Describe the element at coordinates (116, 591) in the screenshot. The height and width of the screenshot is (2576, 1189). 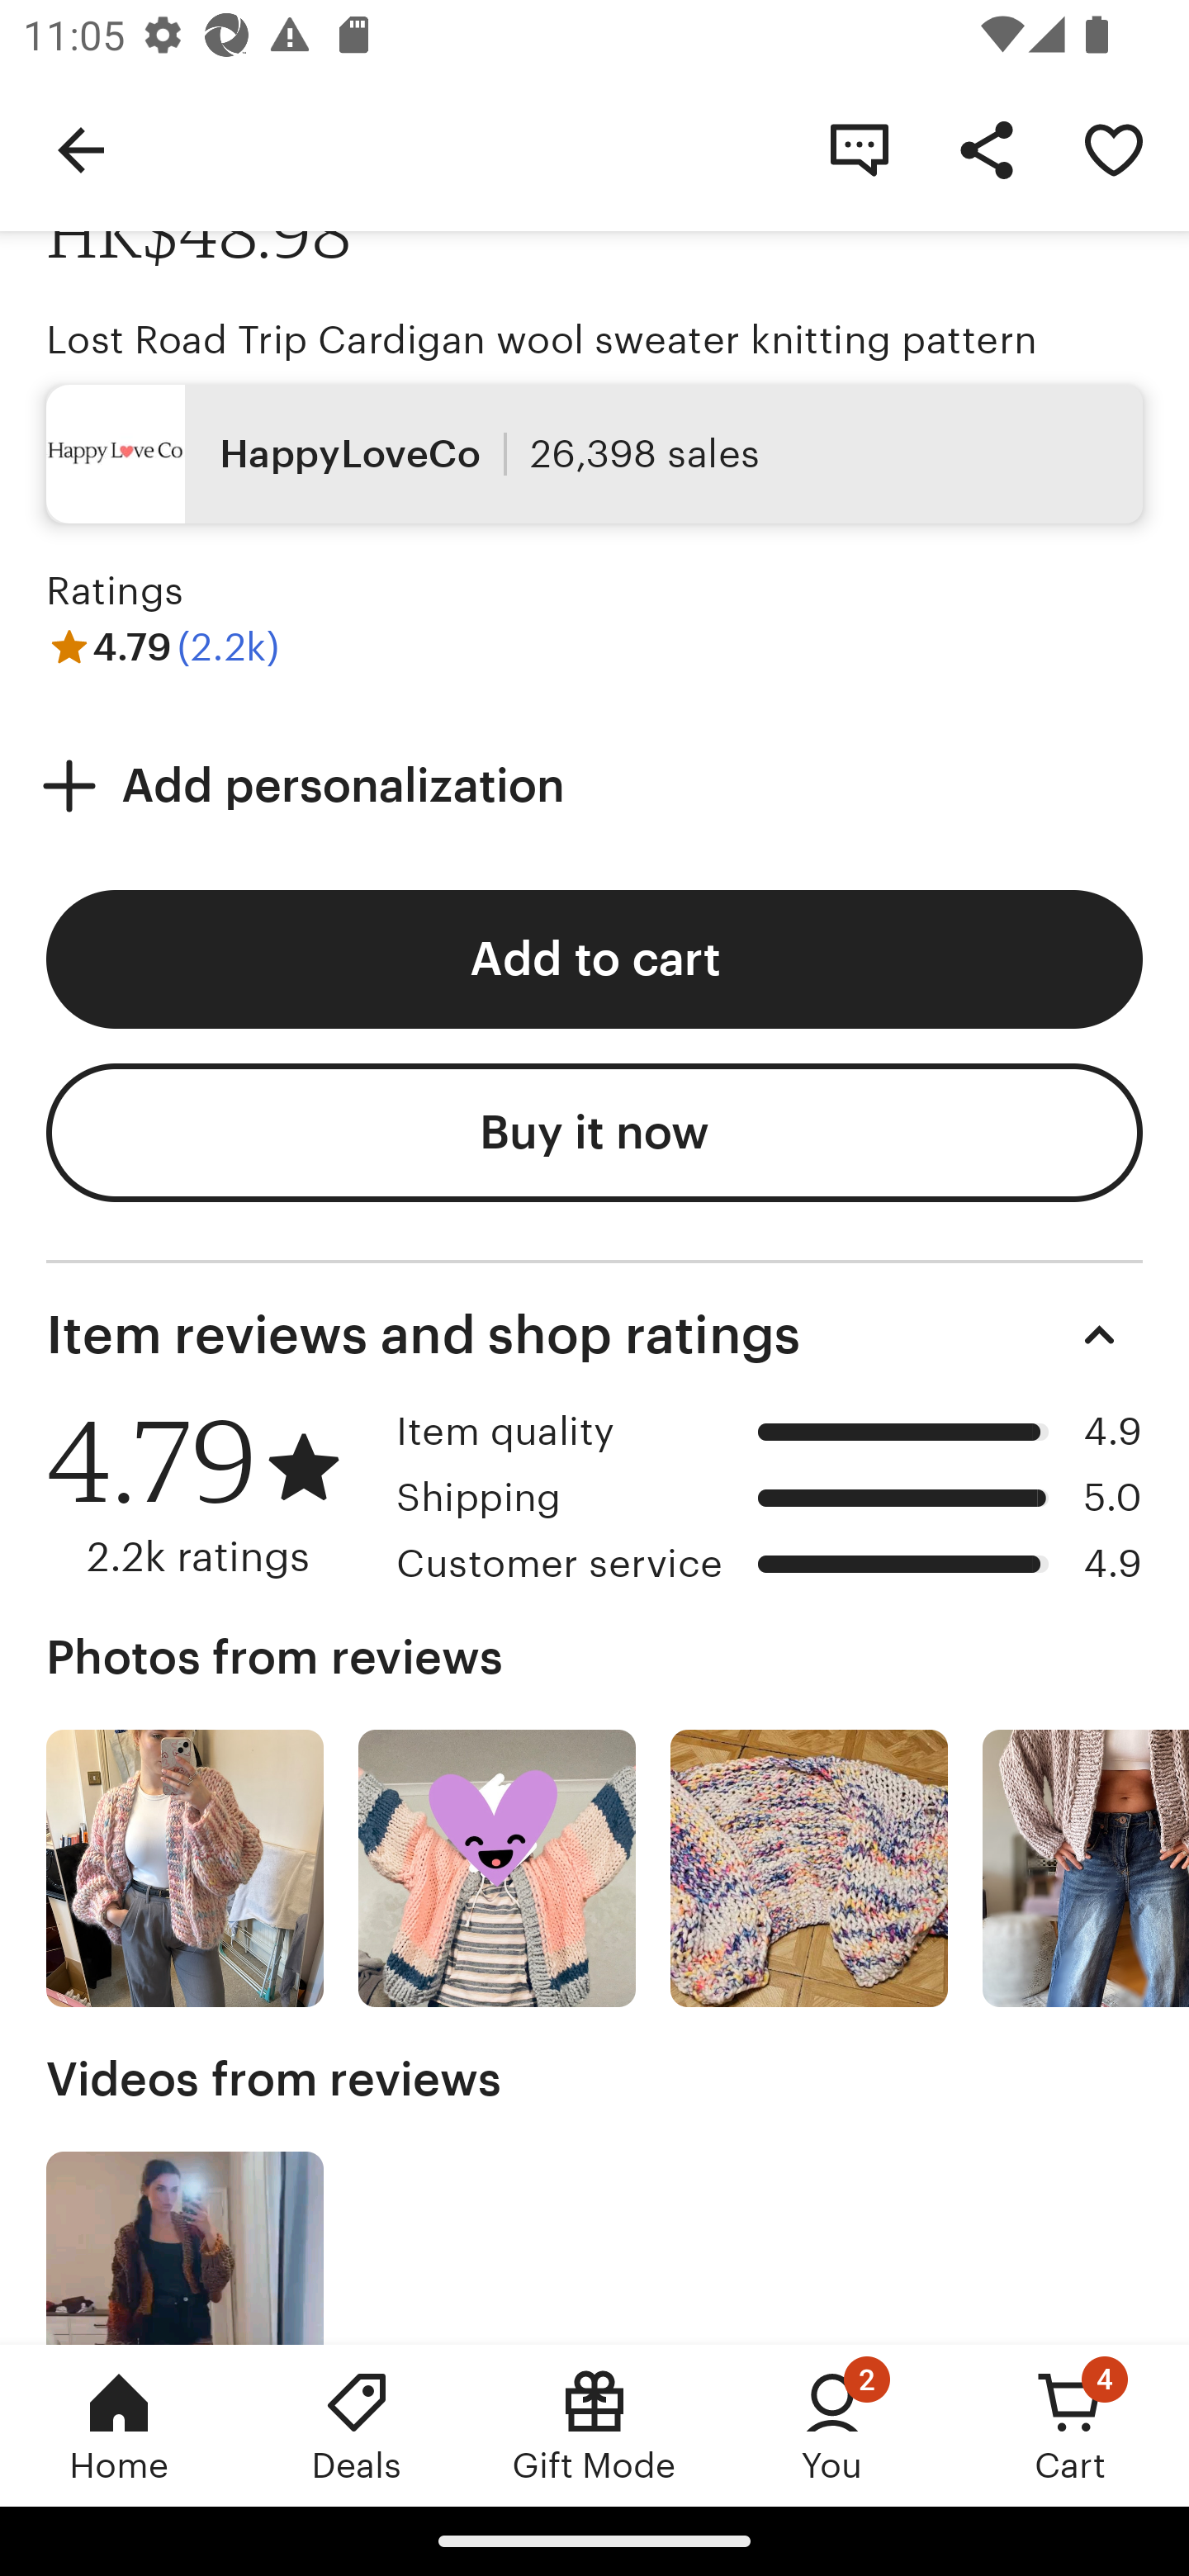
I see `Ratings` at that location.